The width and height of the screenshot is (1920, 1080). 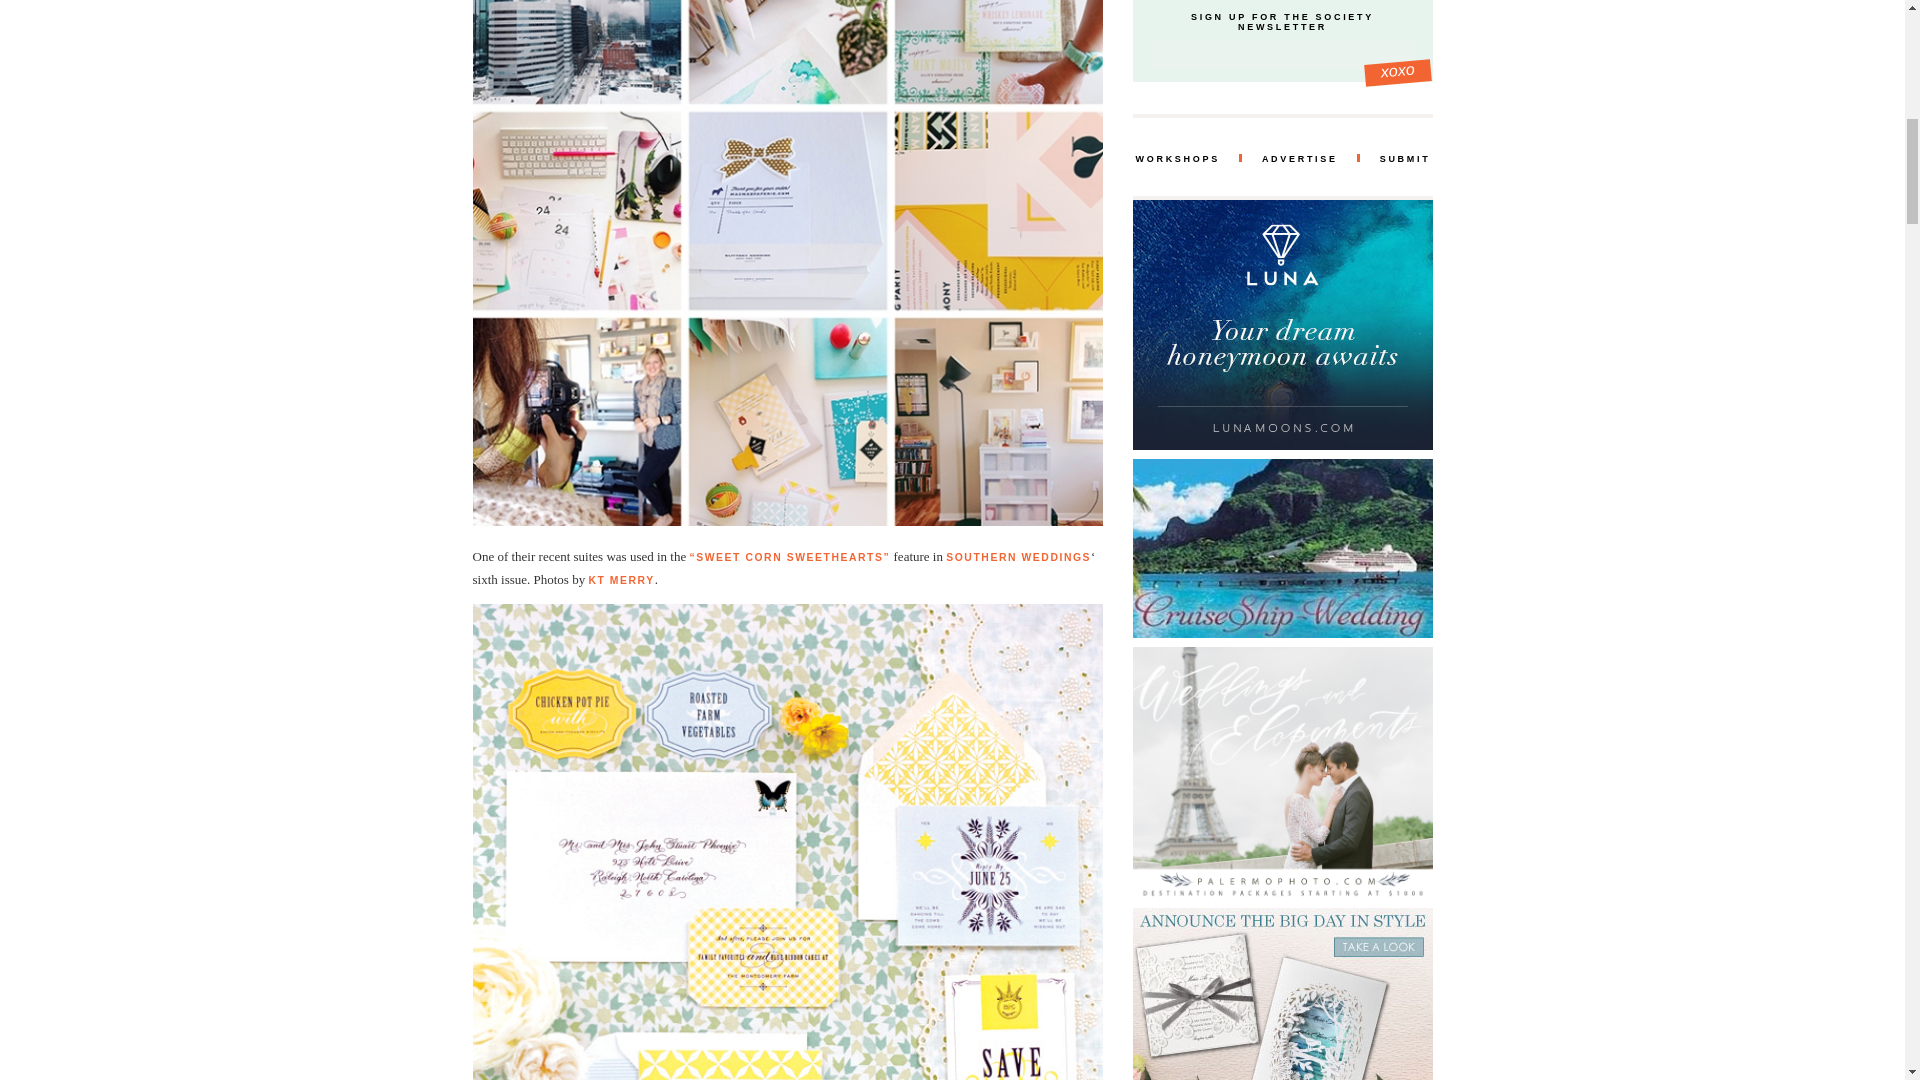 I want to click on KT MERRY, so click(x=620, y=580).